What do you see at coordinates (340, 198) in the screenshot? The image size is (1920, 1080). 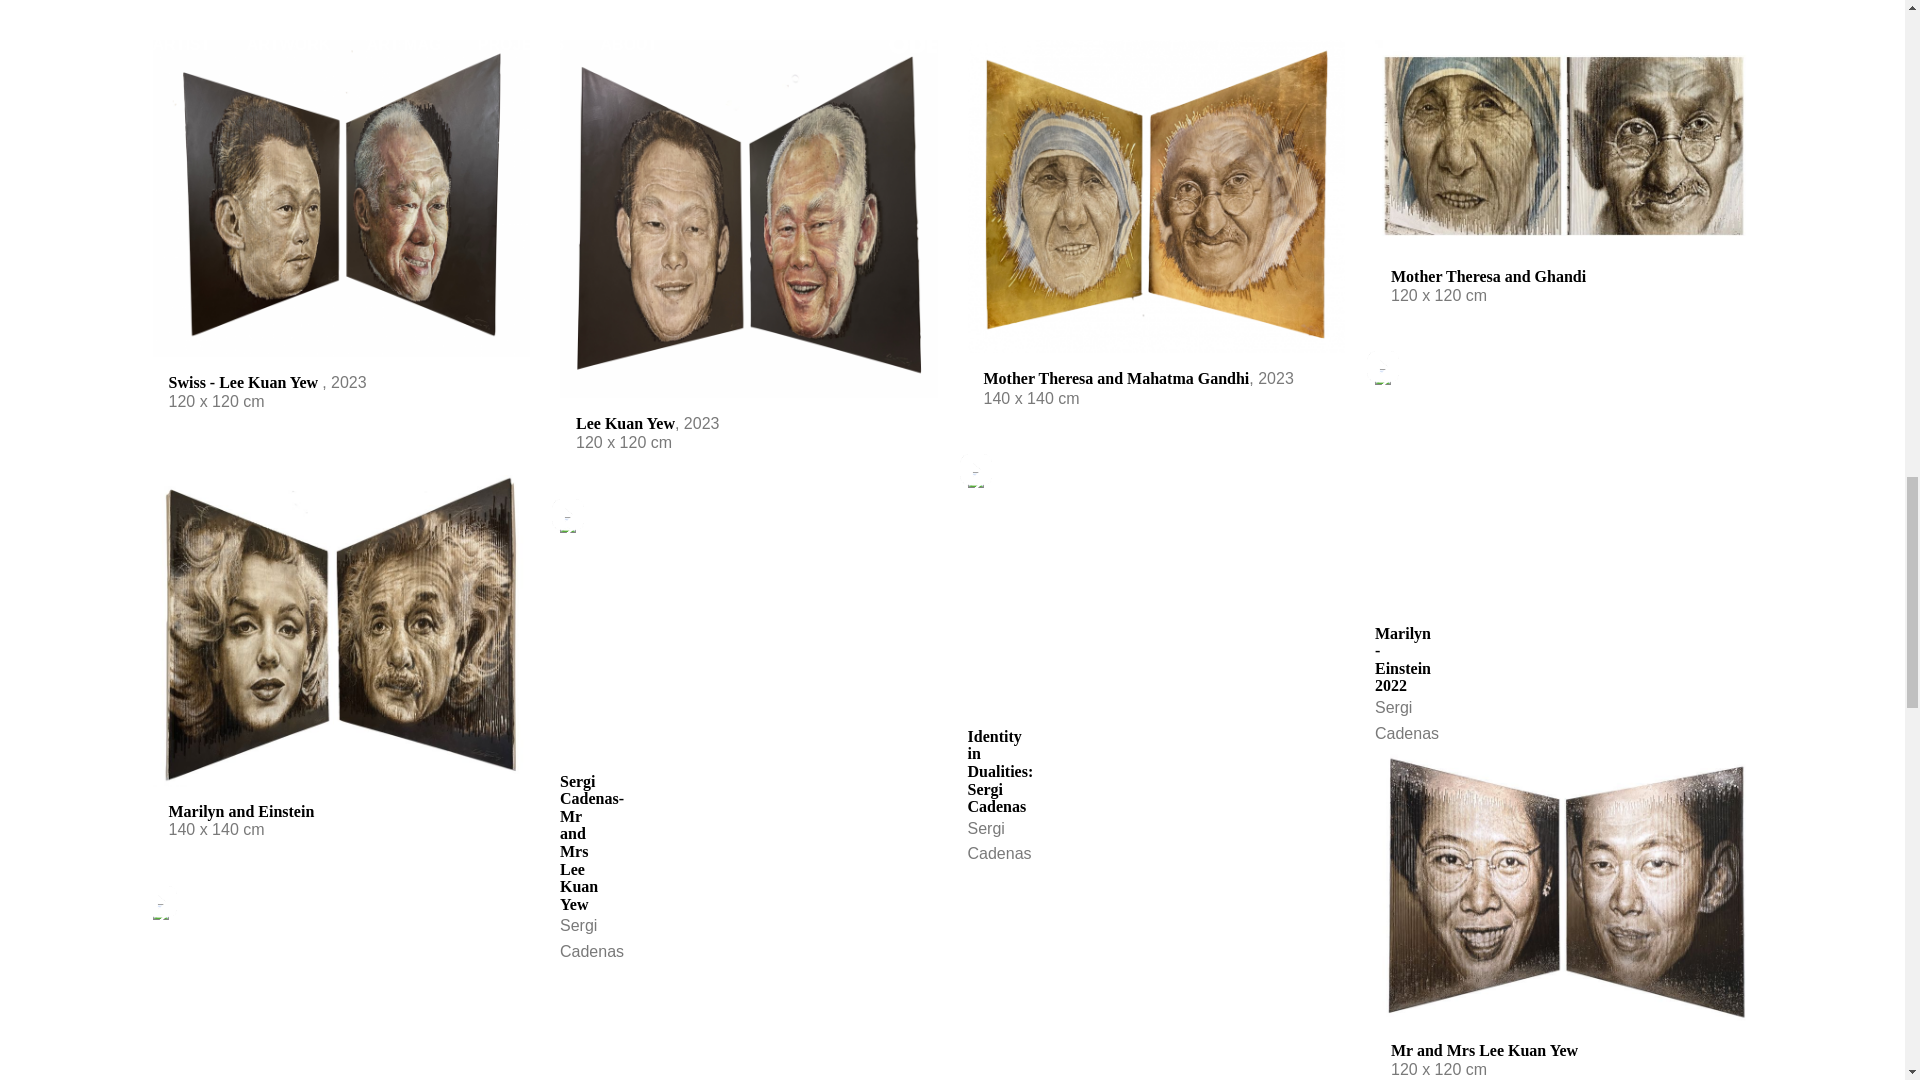 I see `Swiss - Lee Kuan Yew  by ` at bounding box center [340, 198].